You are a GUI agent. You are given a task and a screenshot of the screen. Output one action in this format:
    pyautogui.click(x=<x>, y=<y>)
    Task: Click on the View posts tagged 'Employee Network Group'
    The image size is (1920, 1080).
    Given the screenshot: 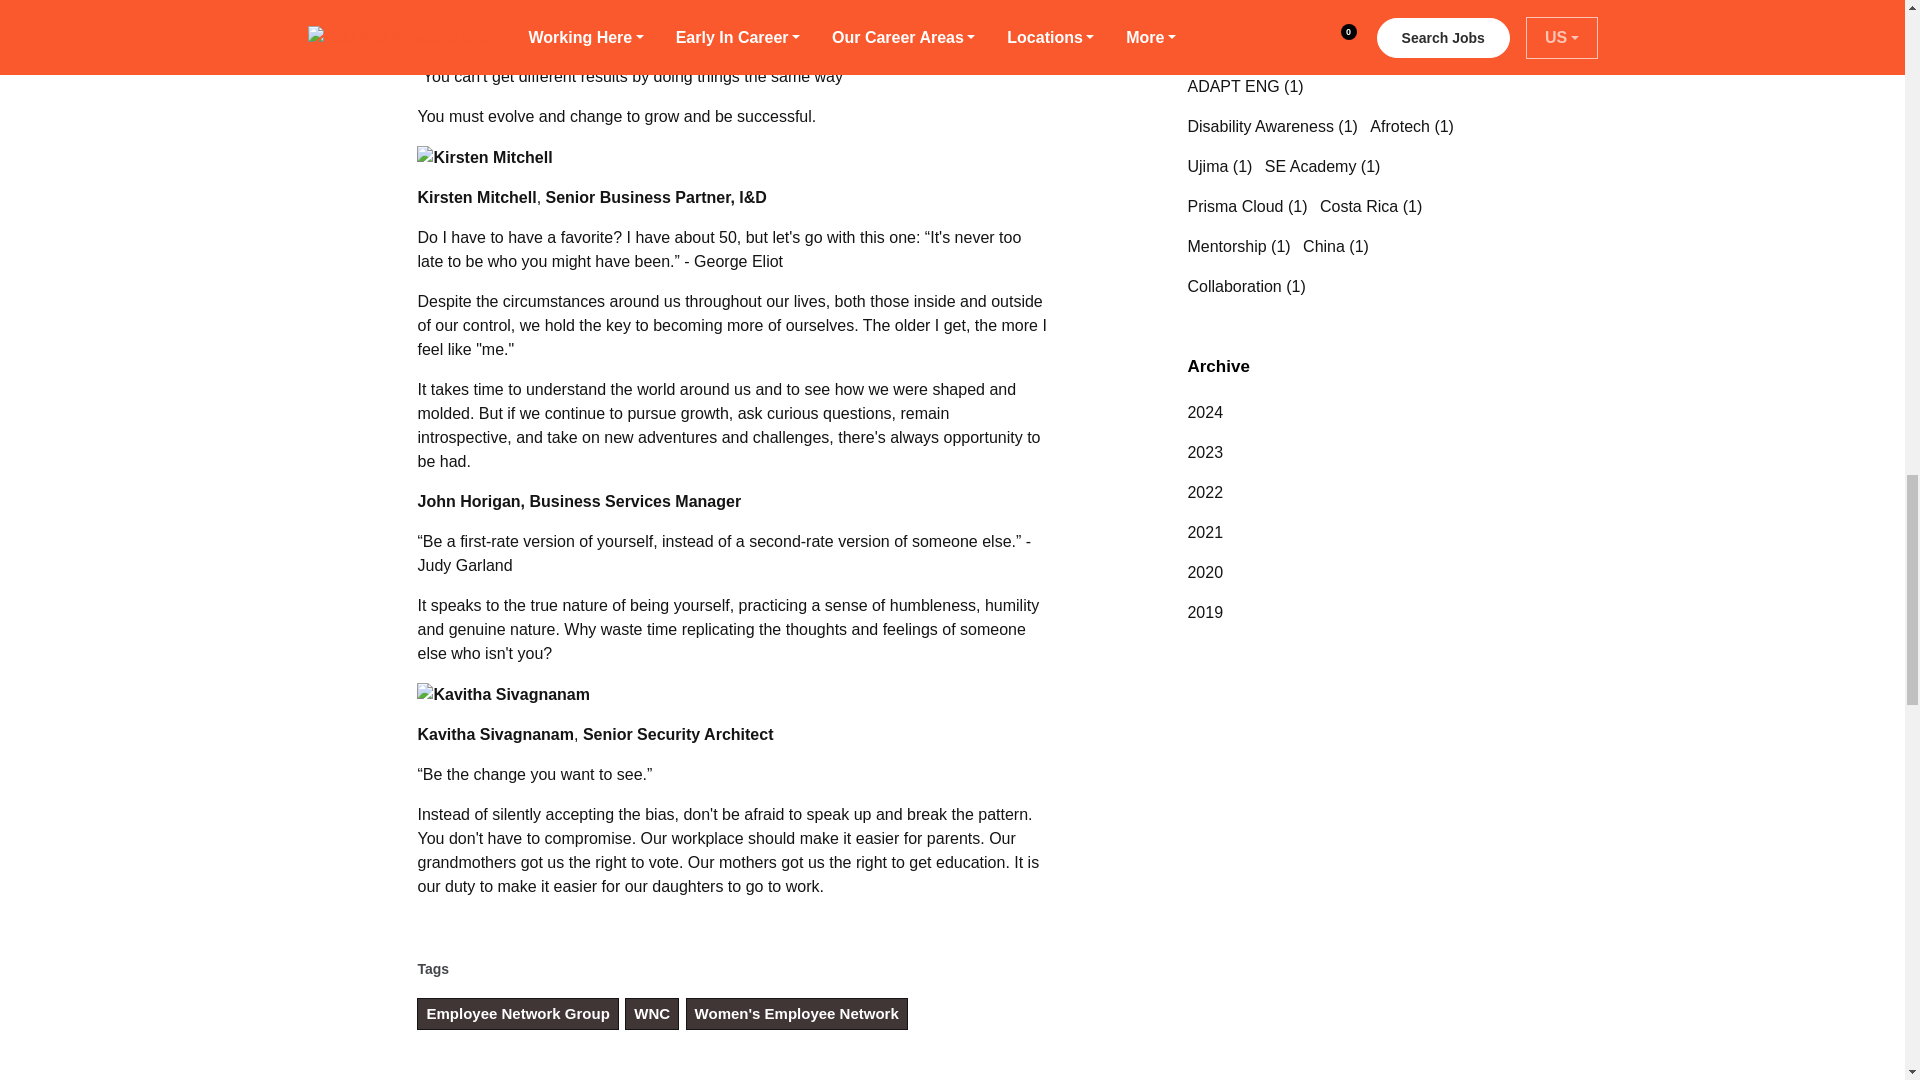 What is the action you would take?
    pyautogui.click(x=517, y=1014)
    